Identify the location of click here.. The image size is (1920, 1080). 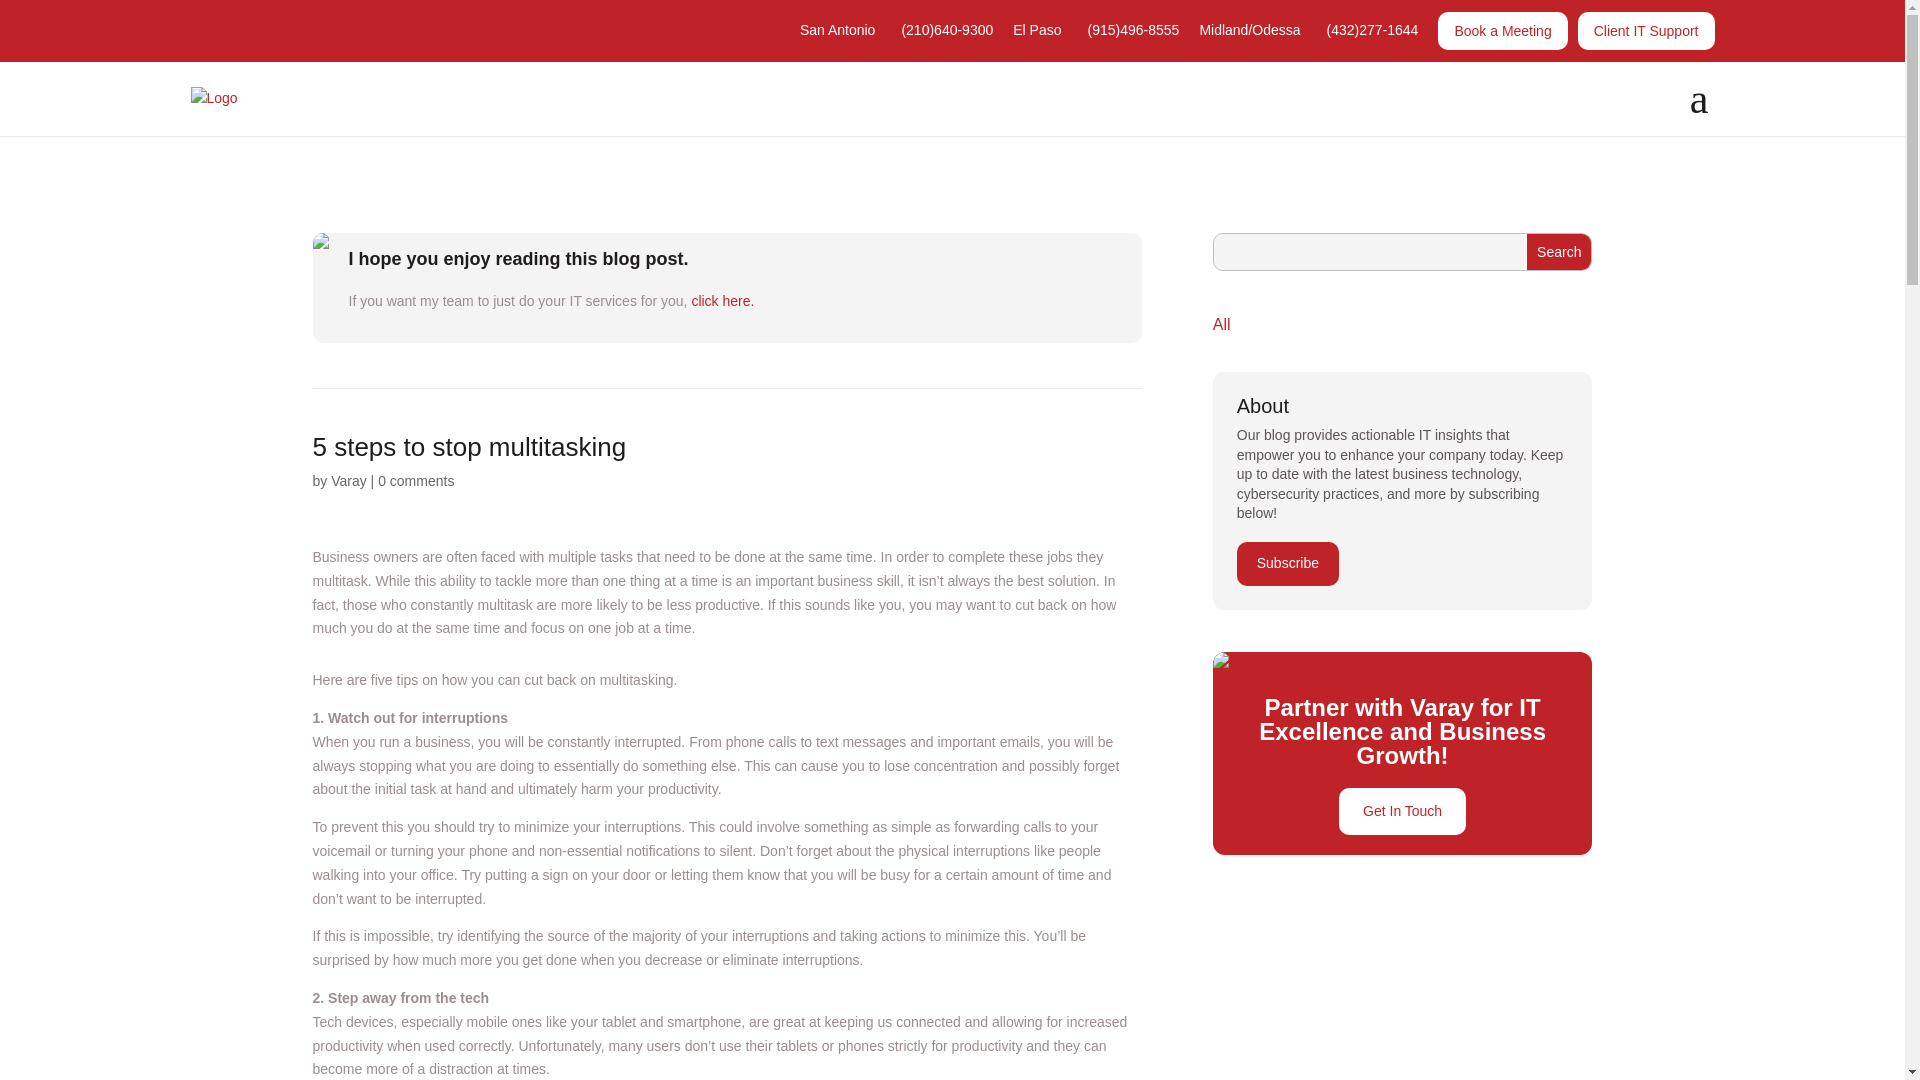
(722, 300).